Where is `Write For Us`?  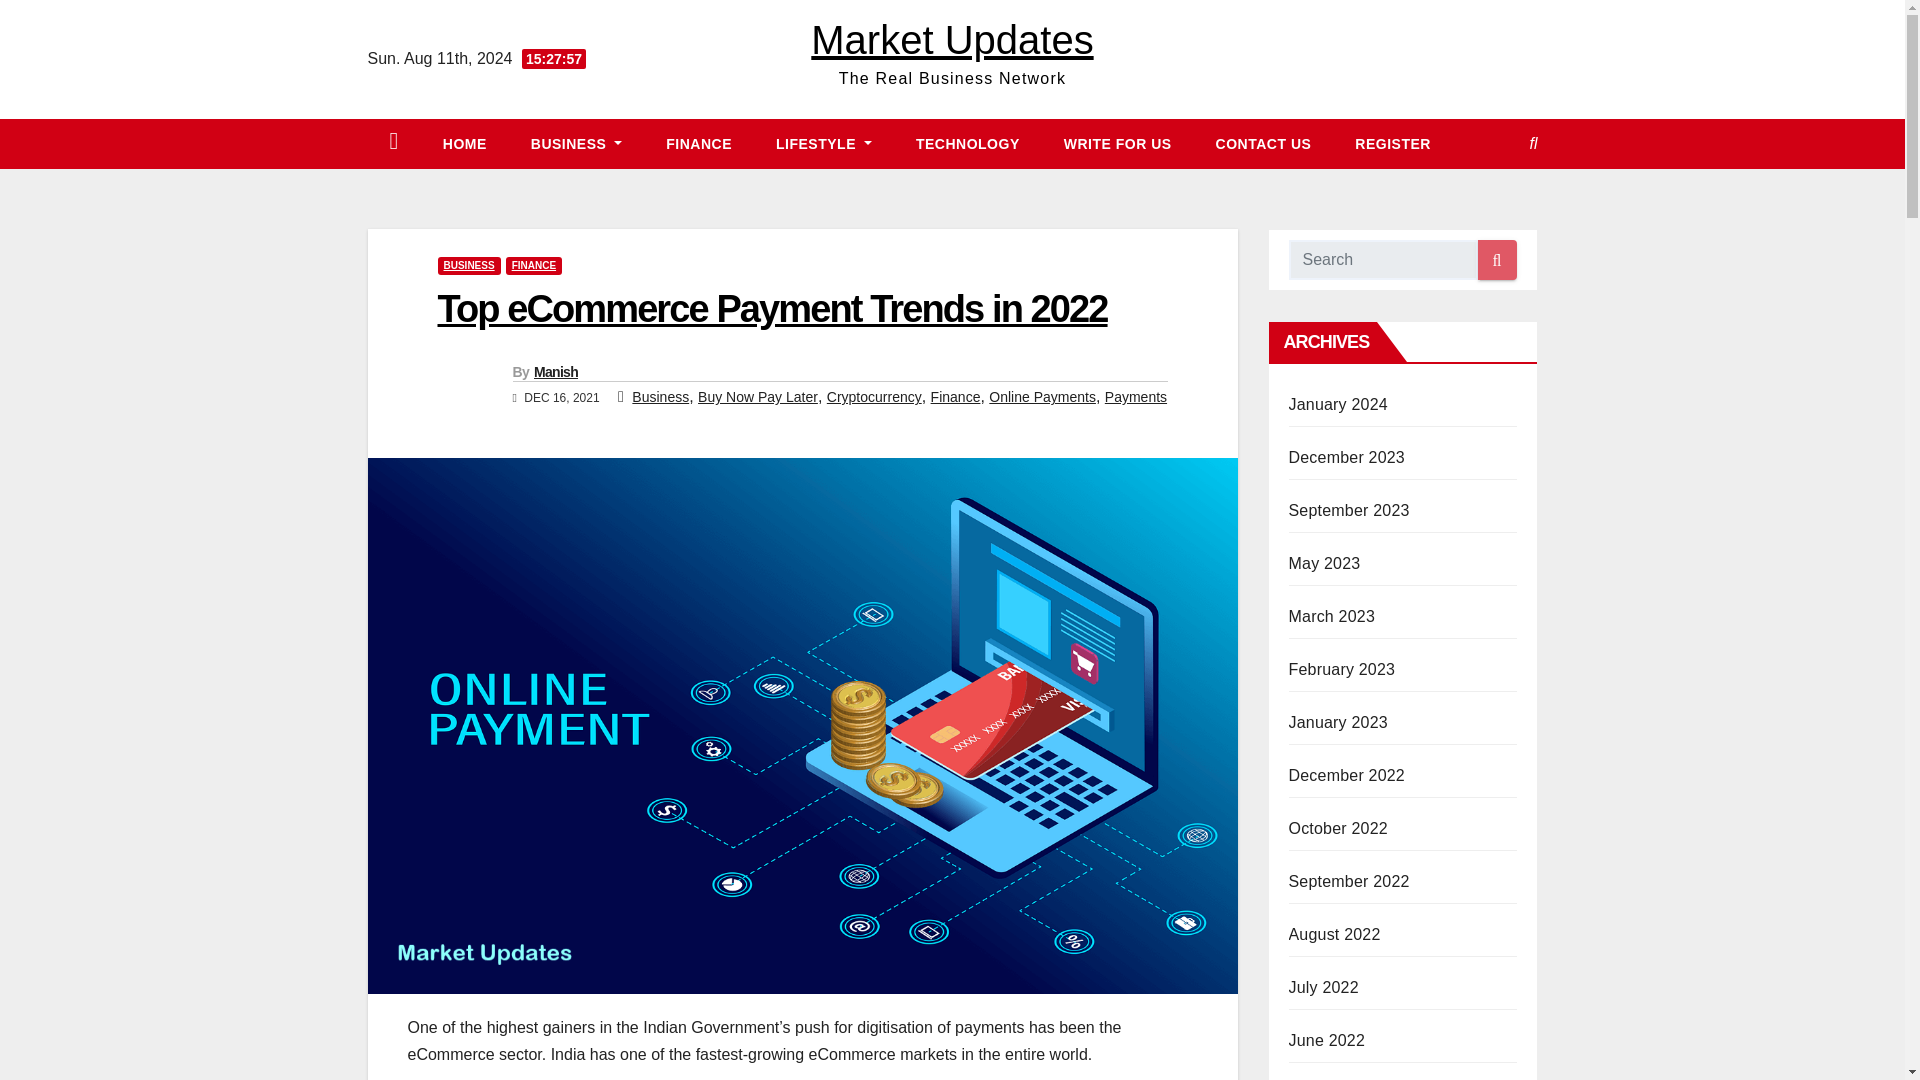
Write For Us is located at coordinates (1118, 143).